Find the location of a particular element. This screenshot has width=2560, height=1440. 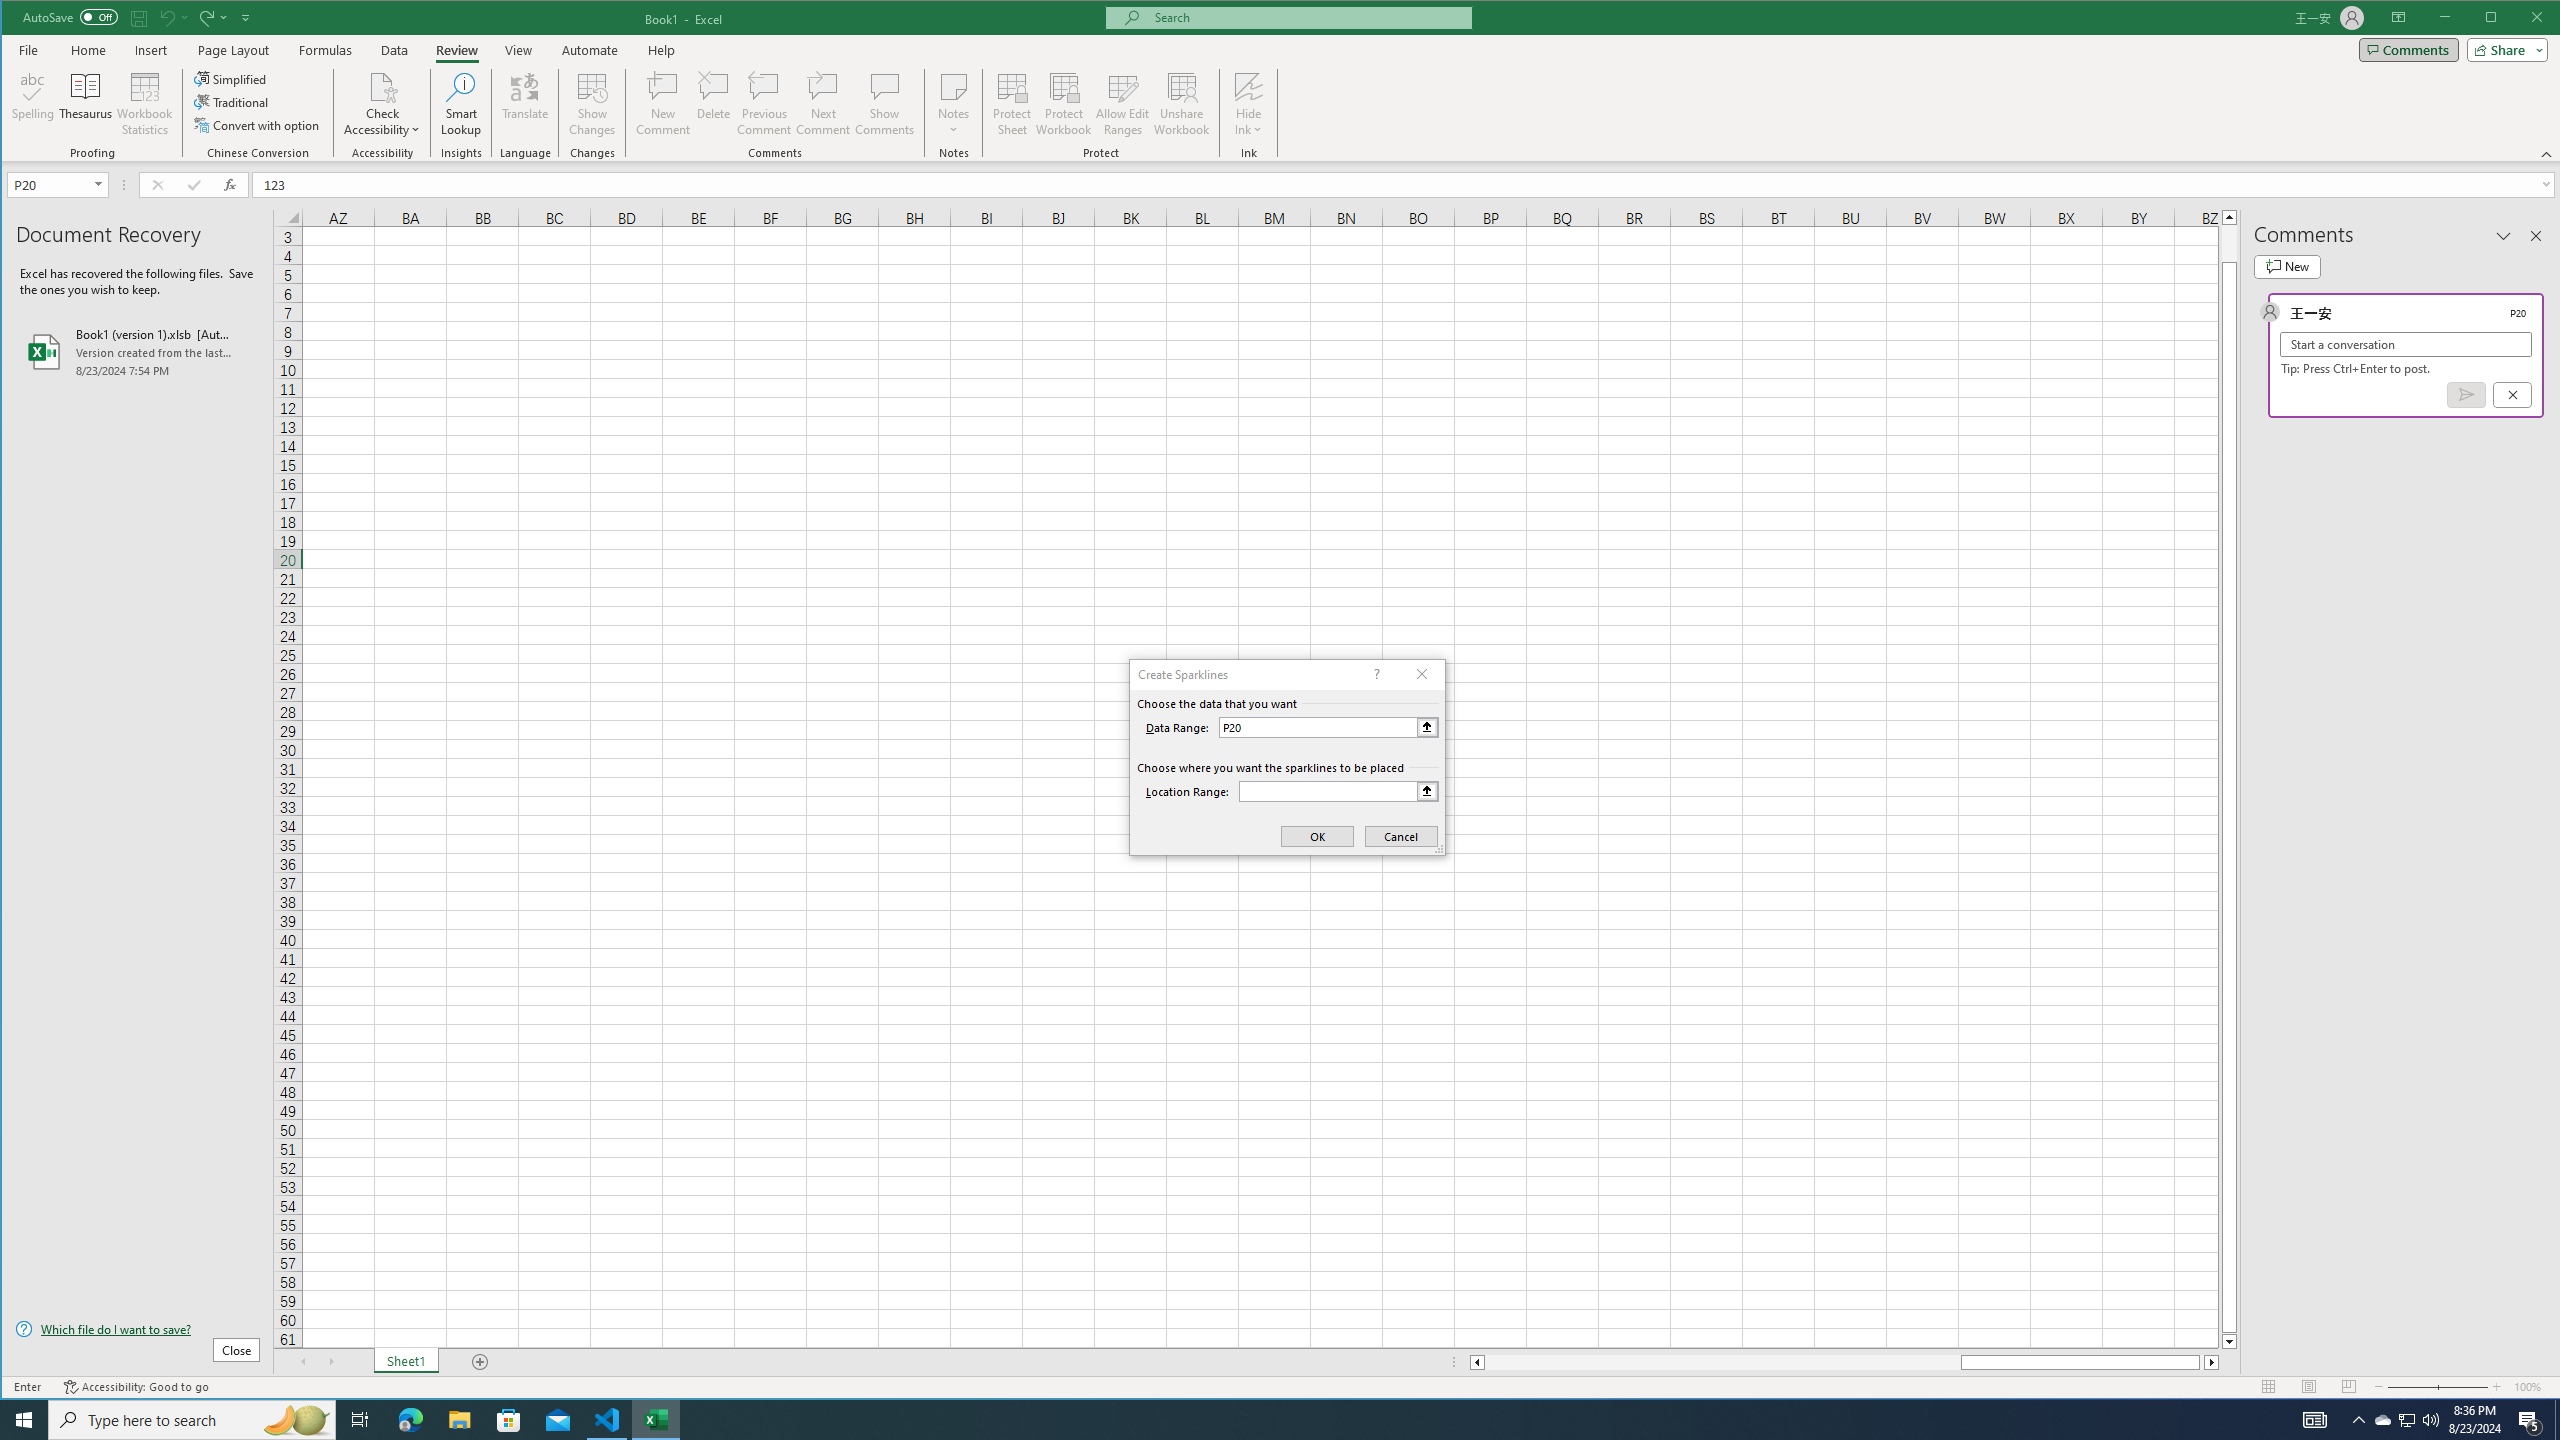

Post comment (Ctrl + Enter) is located at coordinates (2466, 394).